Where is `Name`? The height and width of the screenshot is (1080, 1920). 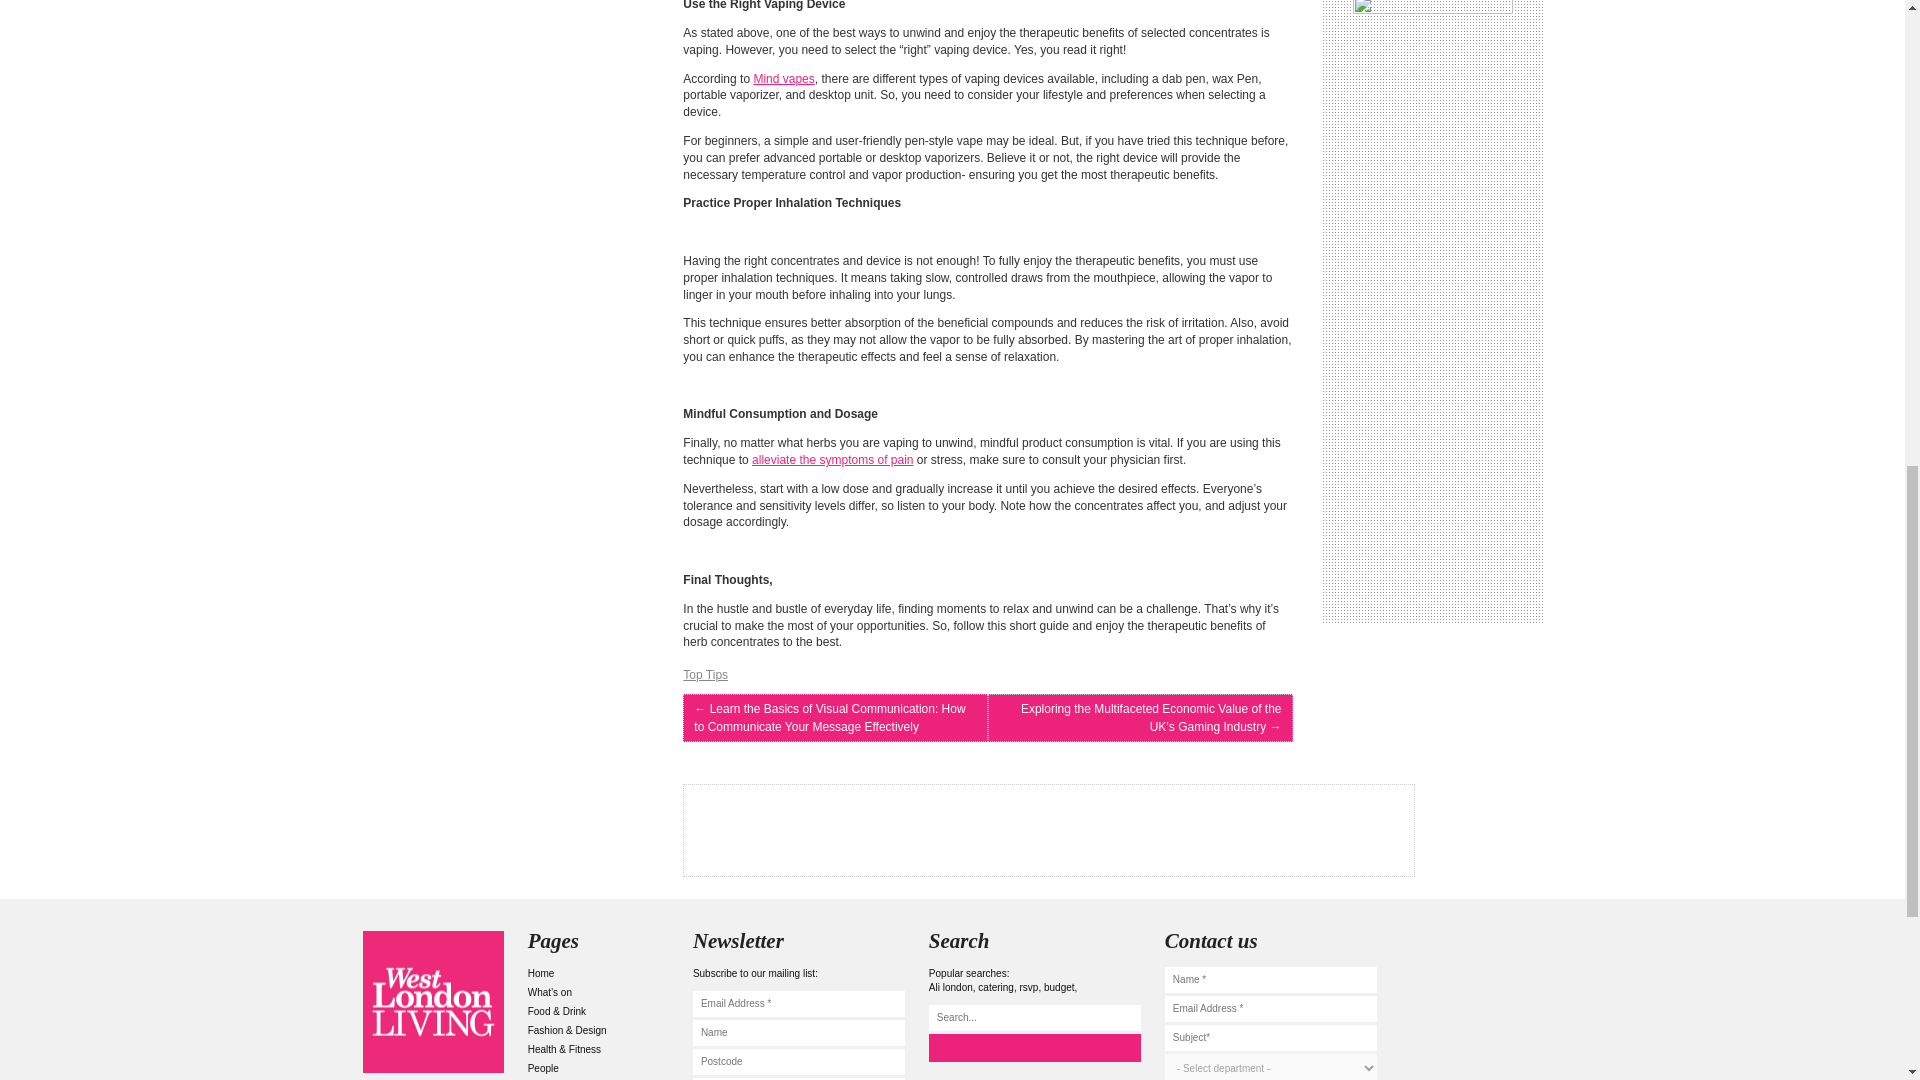
Name is located at coordinates (798, 1032).